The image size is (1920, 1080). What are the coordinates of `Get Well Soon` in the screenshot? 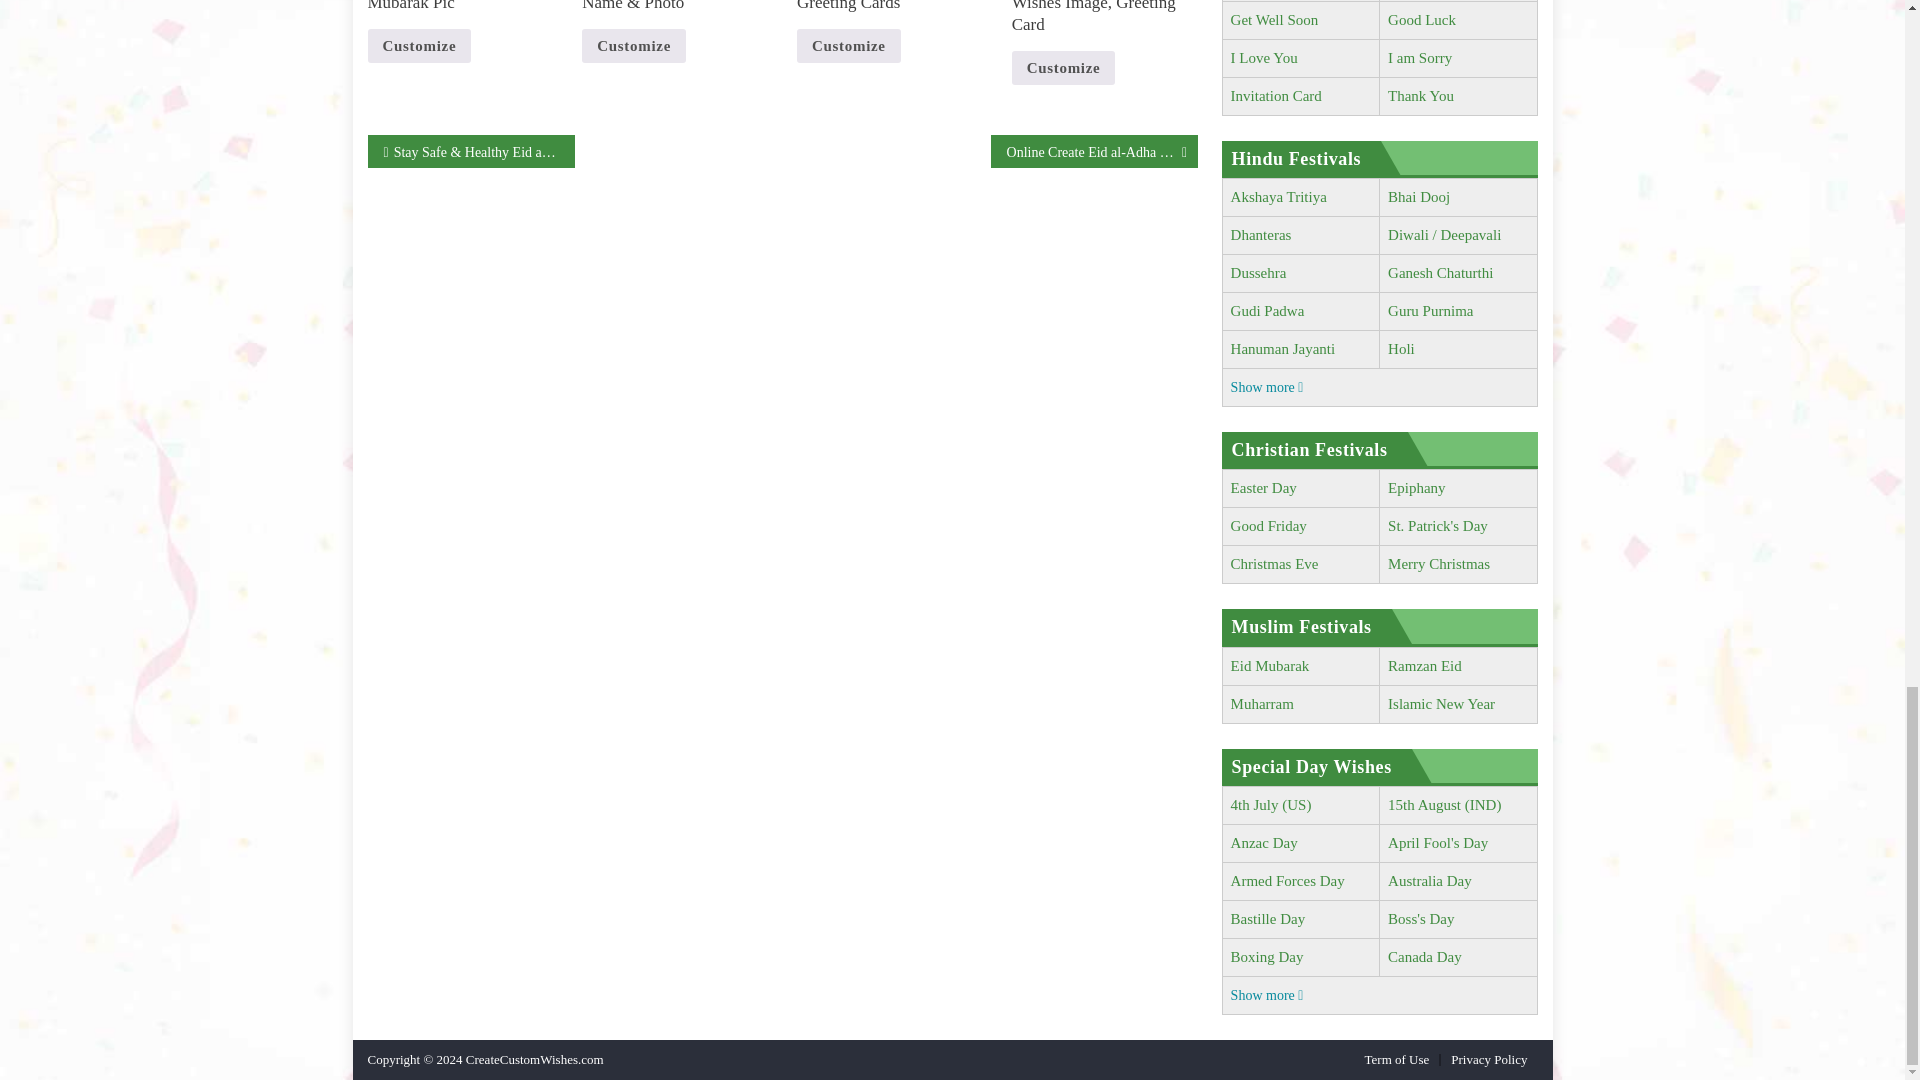 It's located at (1274, 20).